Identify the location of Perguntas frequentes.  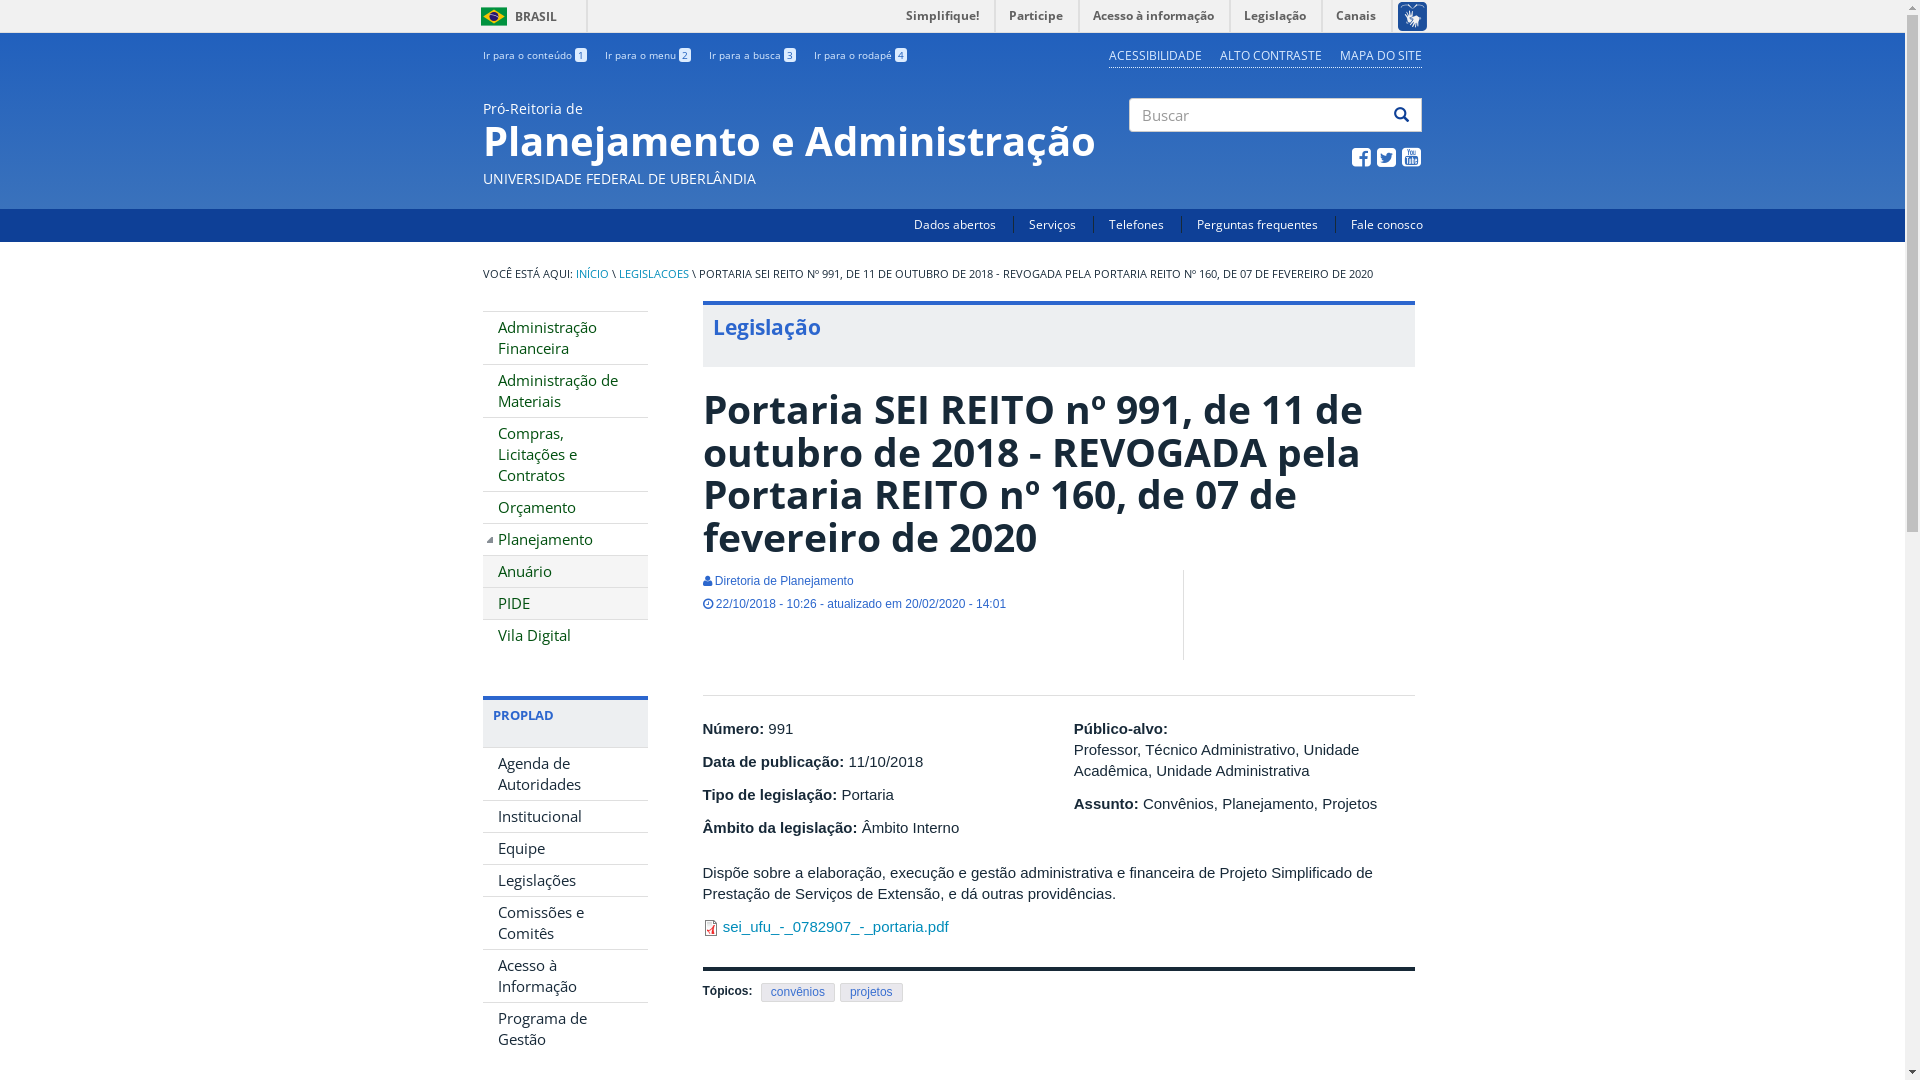
(1256, 224).